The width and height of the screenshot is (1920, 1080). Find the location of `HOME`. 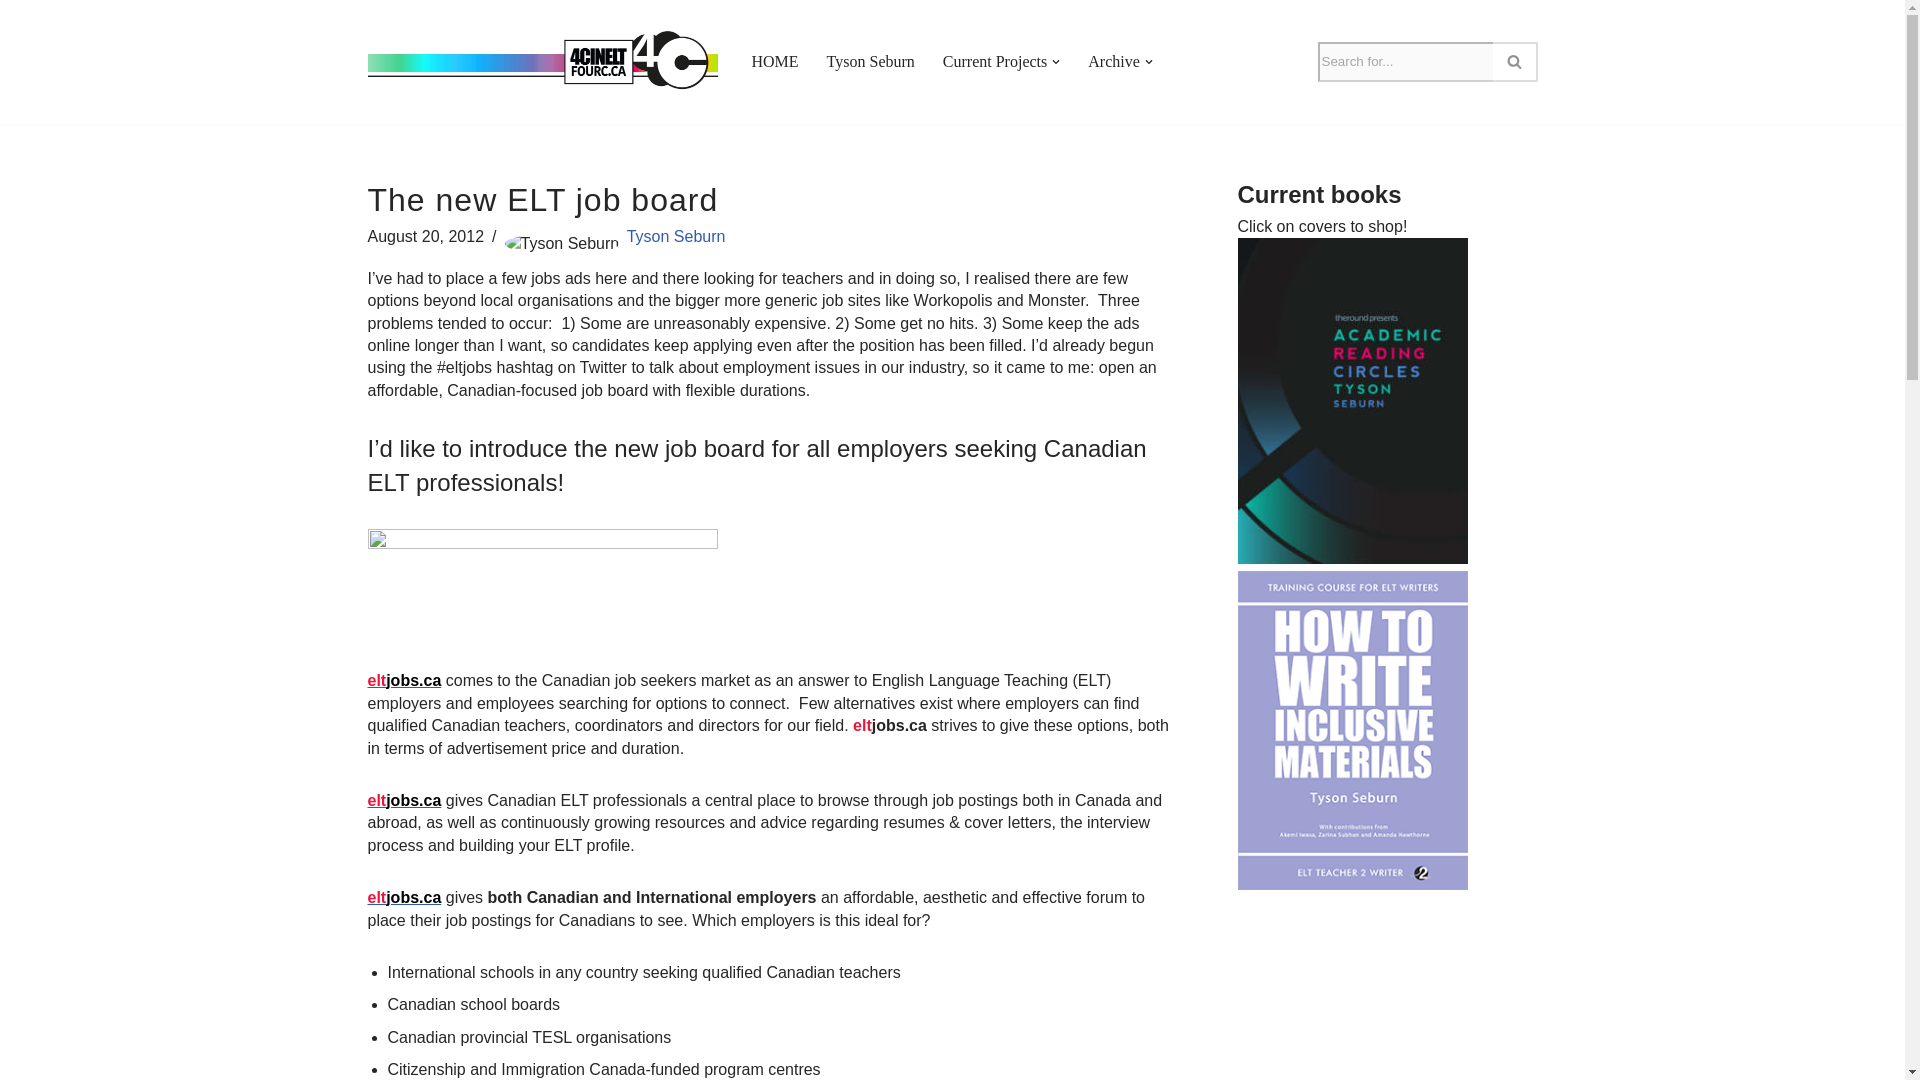

HOME is located at coordinates (775, 60).